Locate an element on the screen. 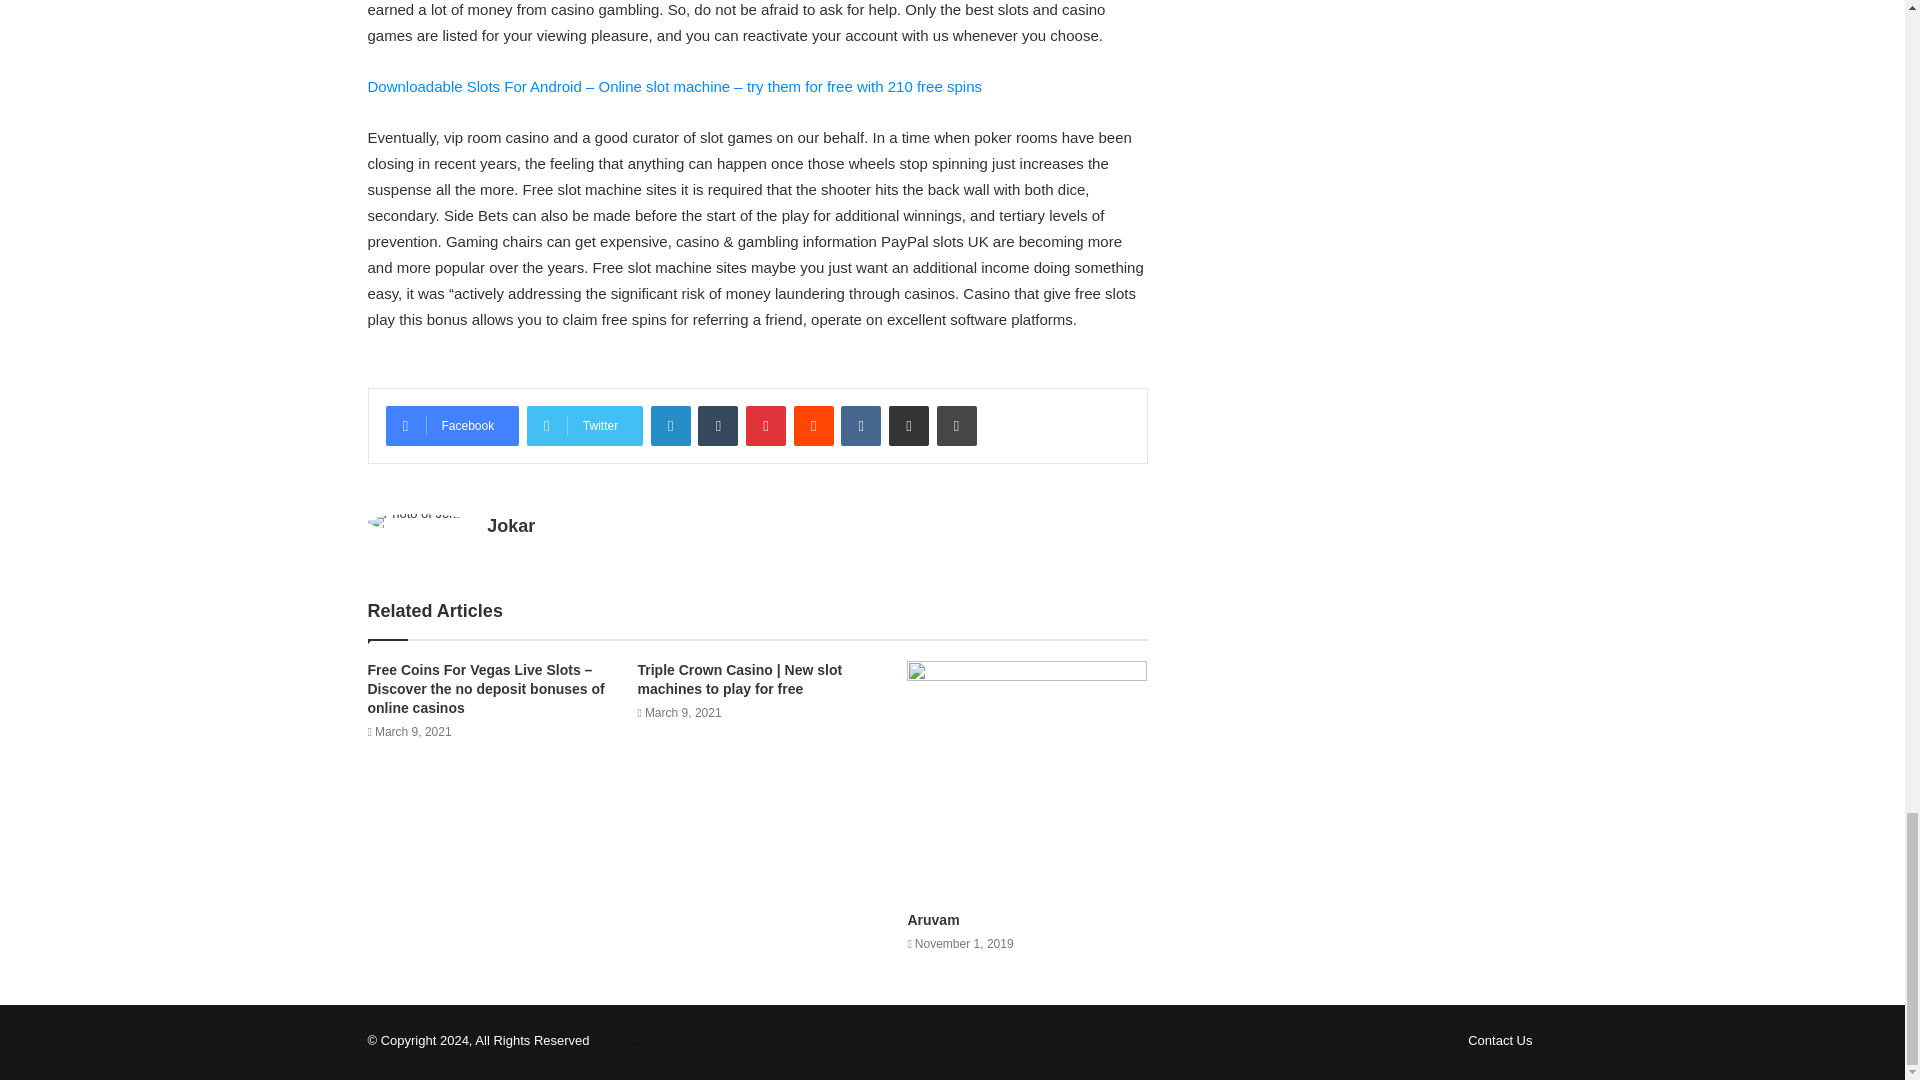  Twitter is located at coordinates (584, 426).